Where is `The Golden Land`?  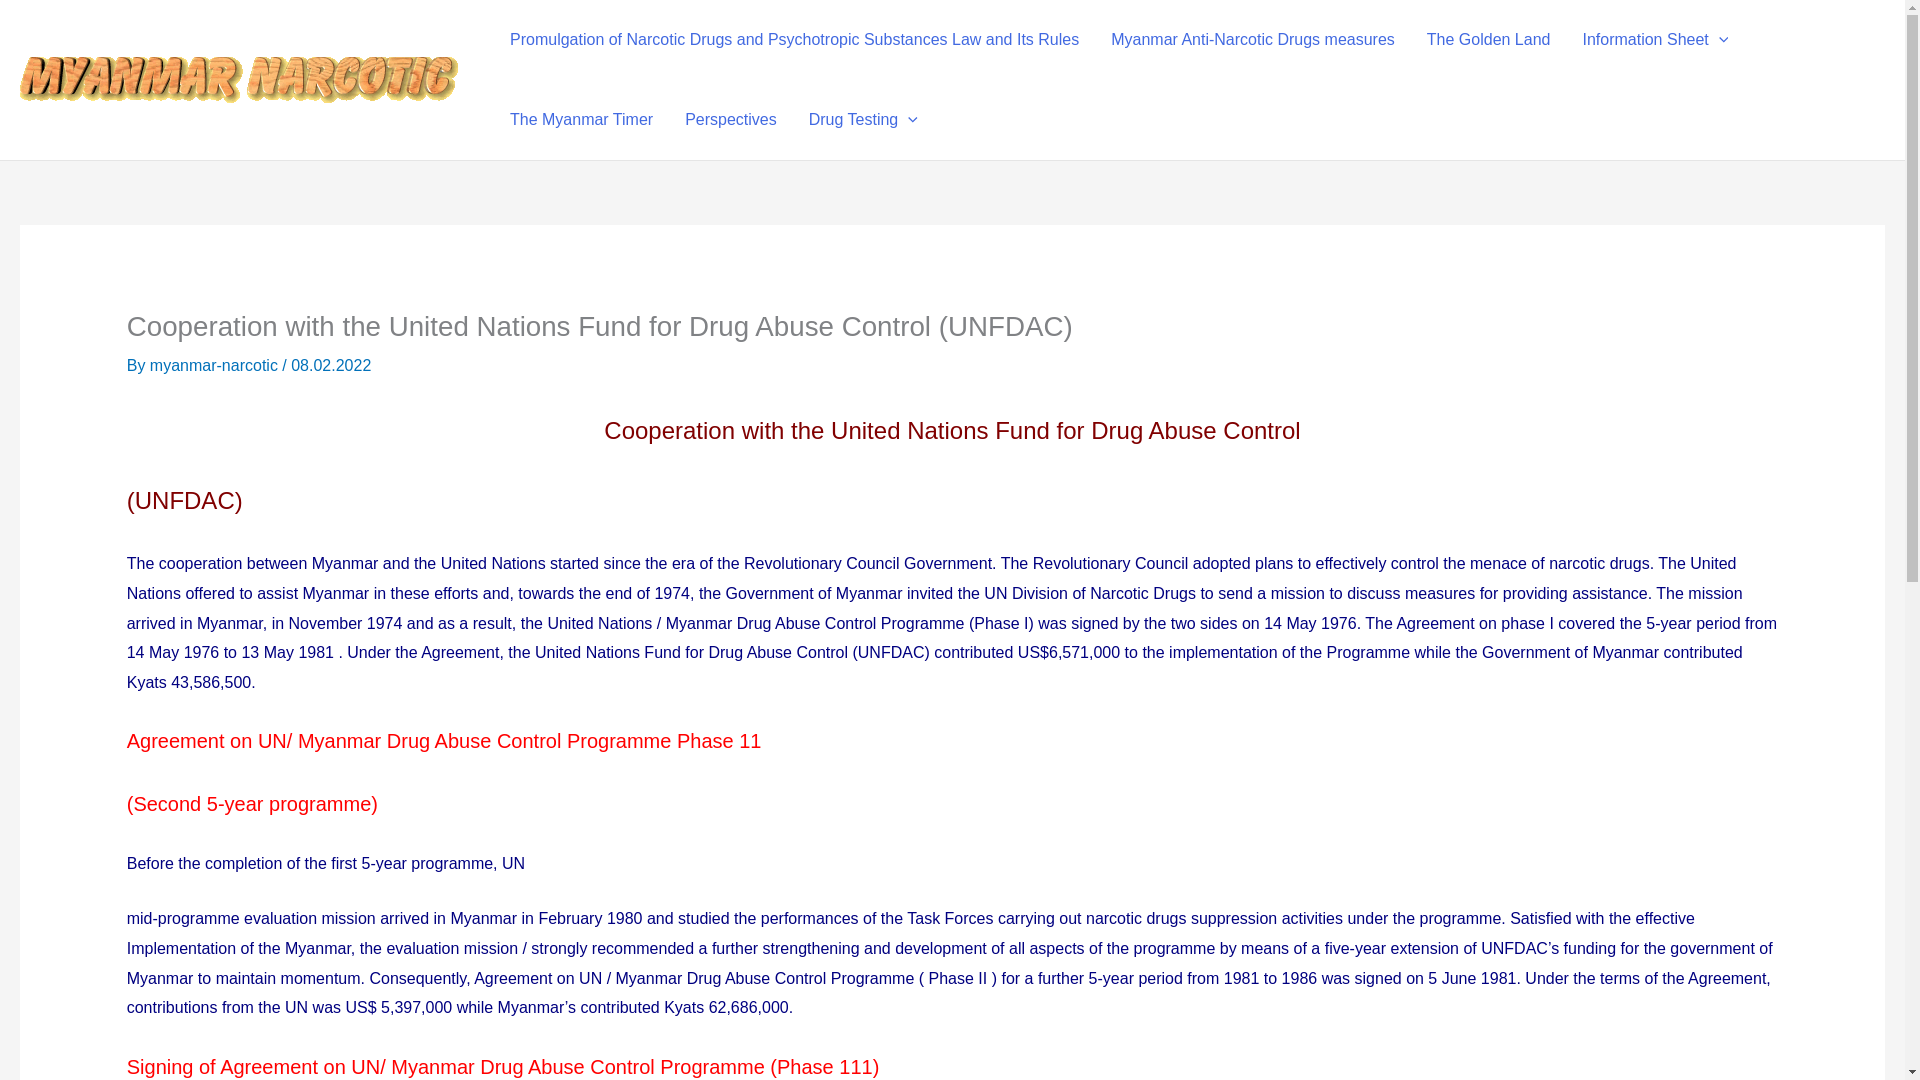 The Golden Land is located at coordinates (1488, 40).